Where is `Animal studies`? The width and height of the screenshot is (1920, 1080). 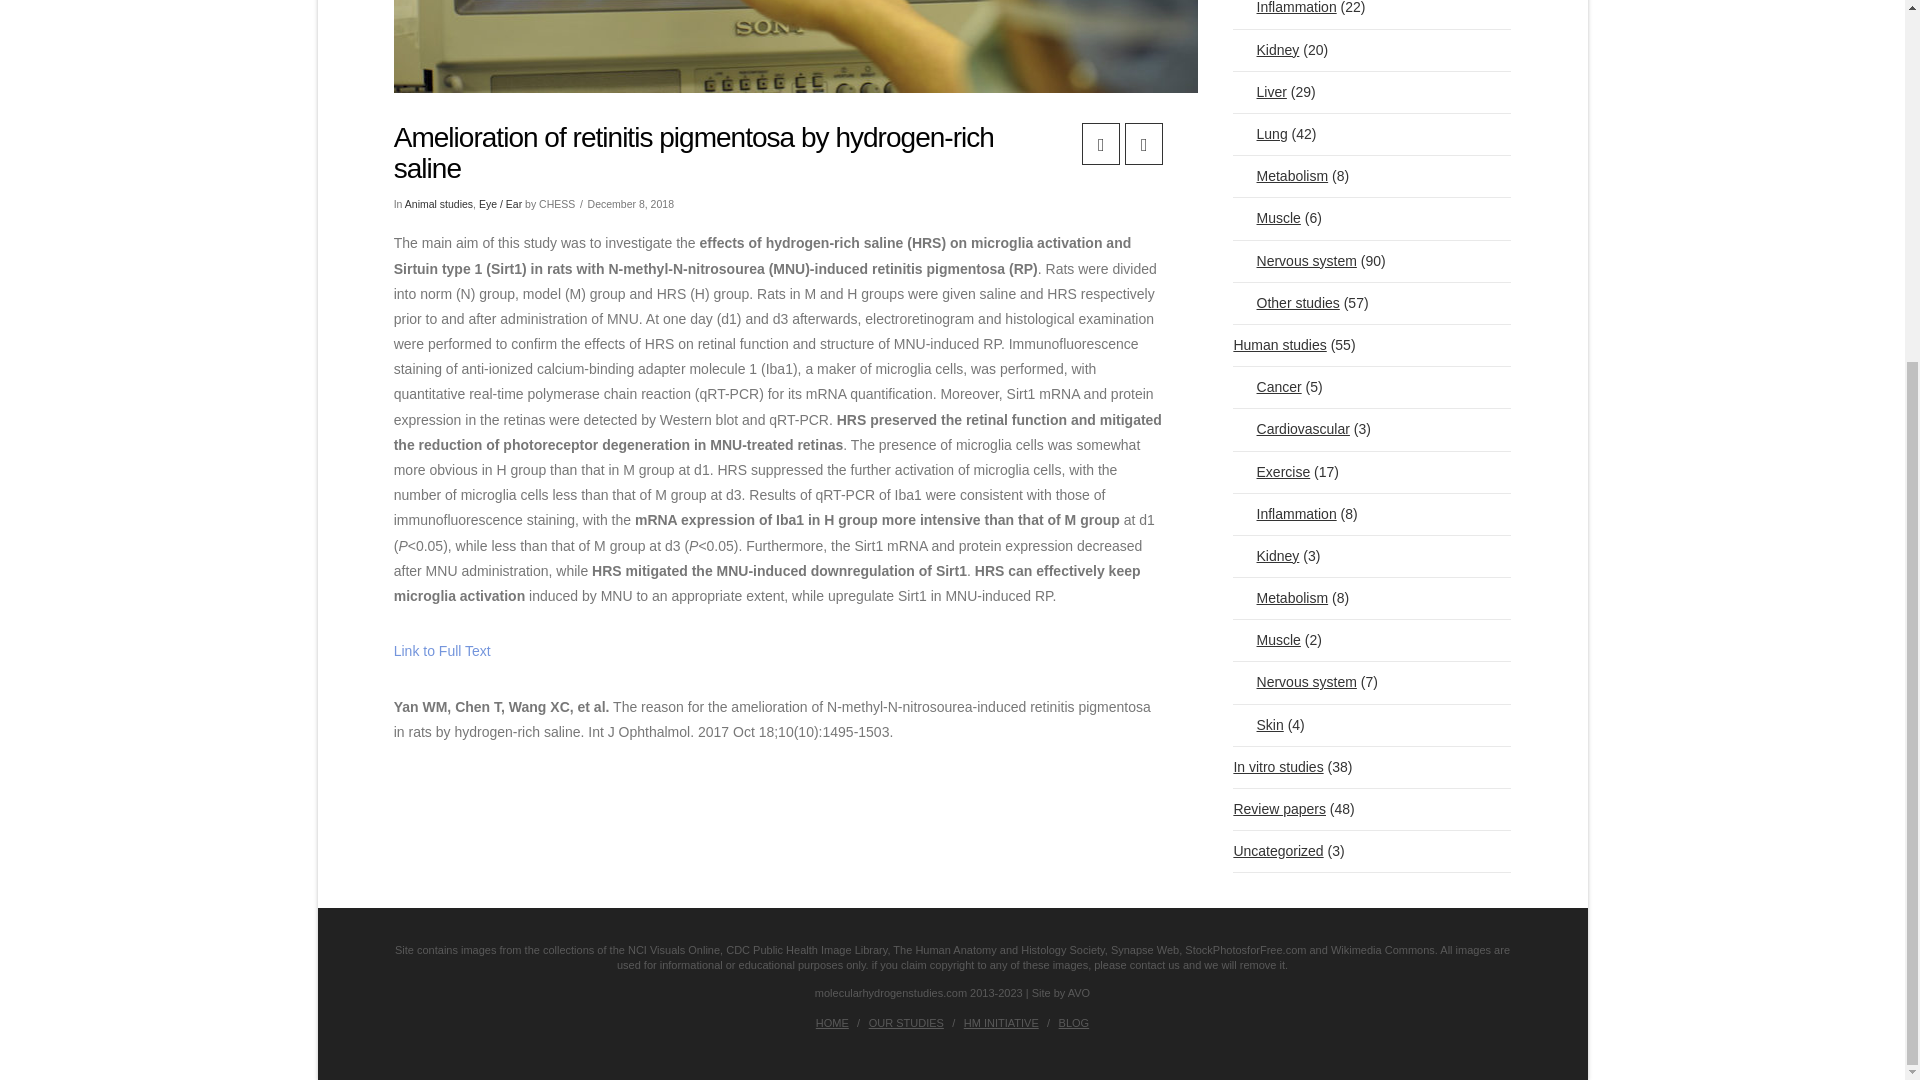 Animal studies is located at coordinates (438, 203).